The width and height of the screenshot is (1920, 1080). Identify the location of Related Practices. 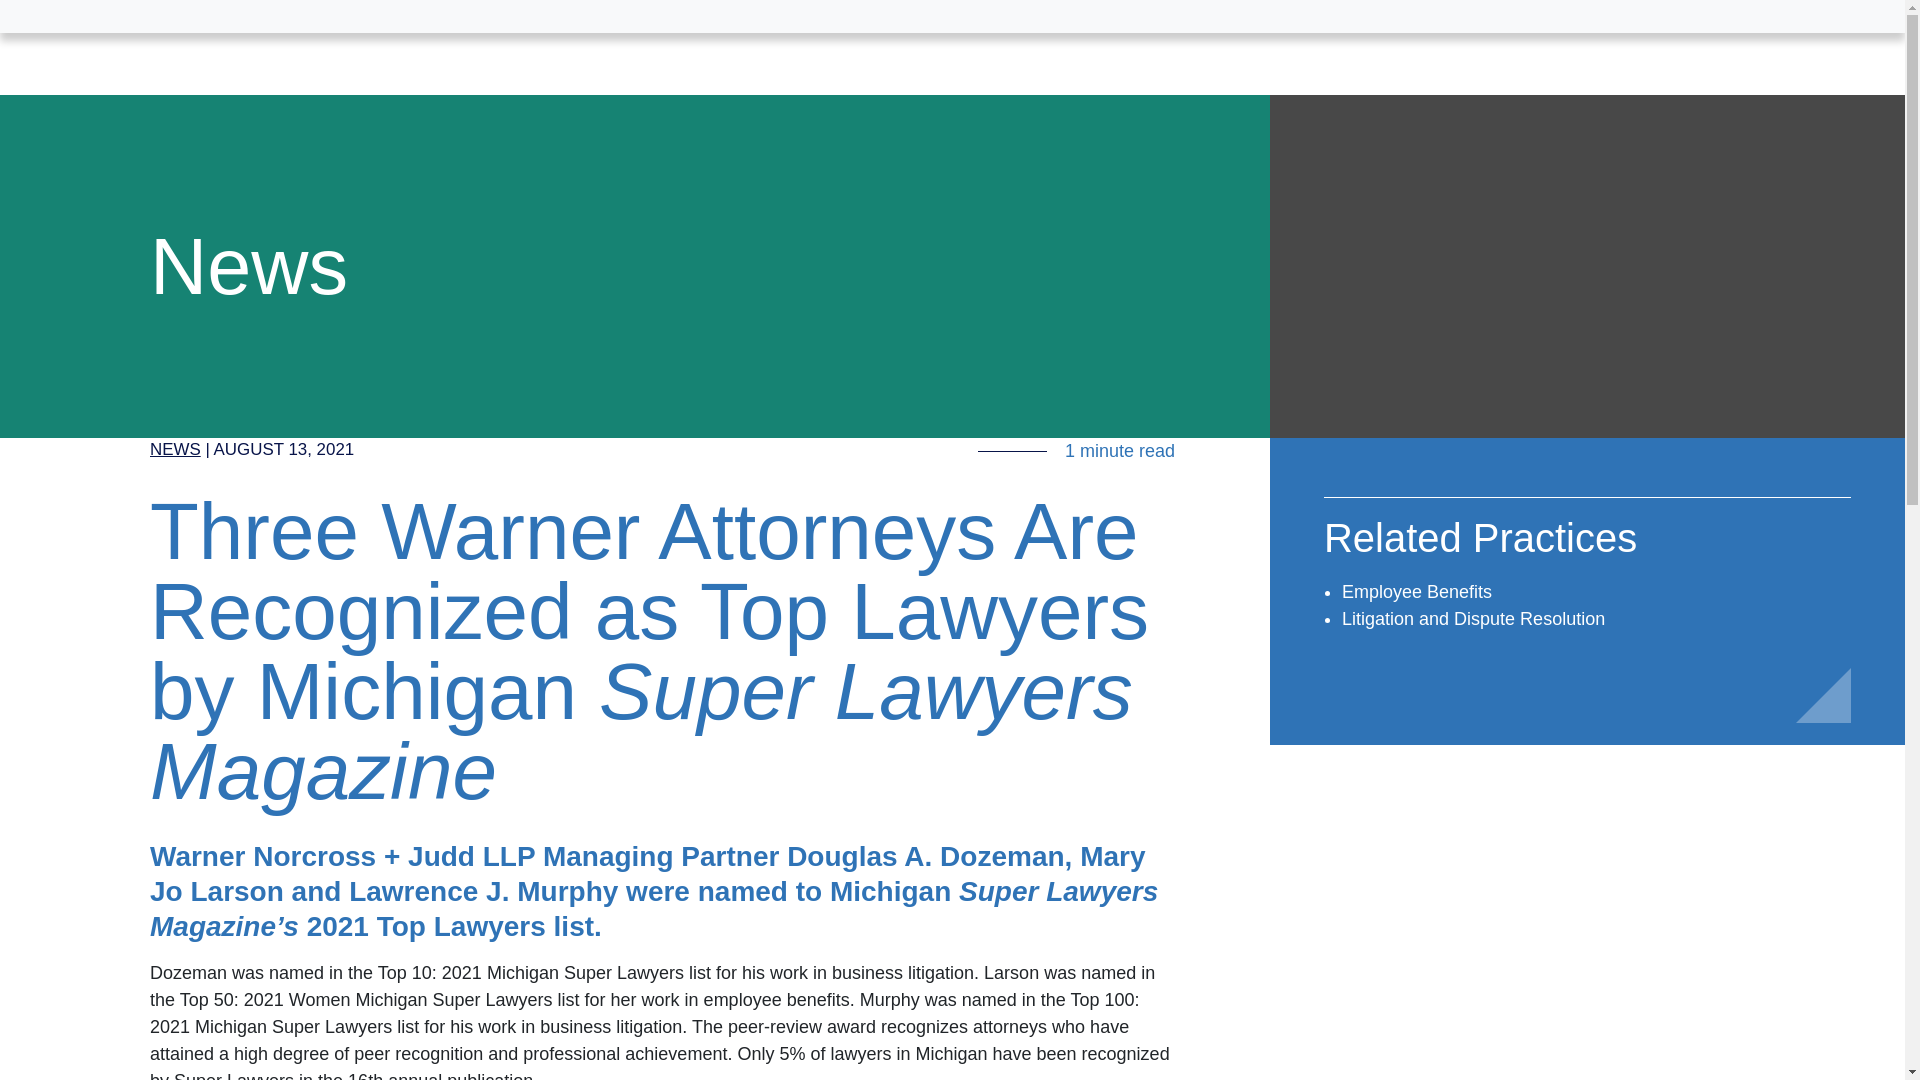
(1480, 546).